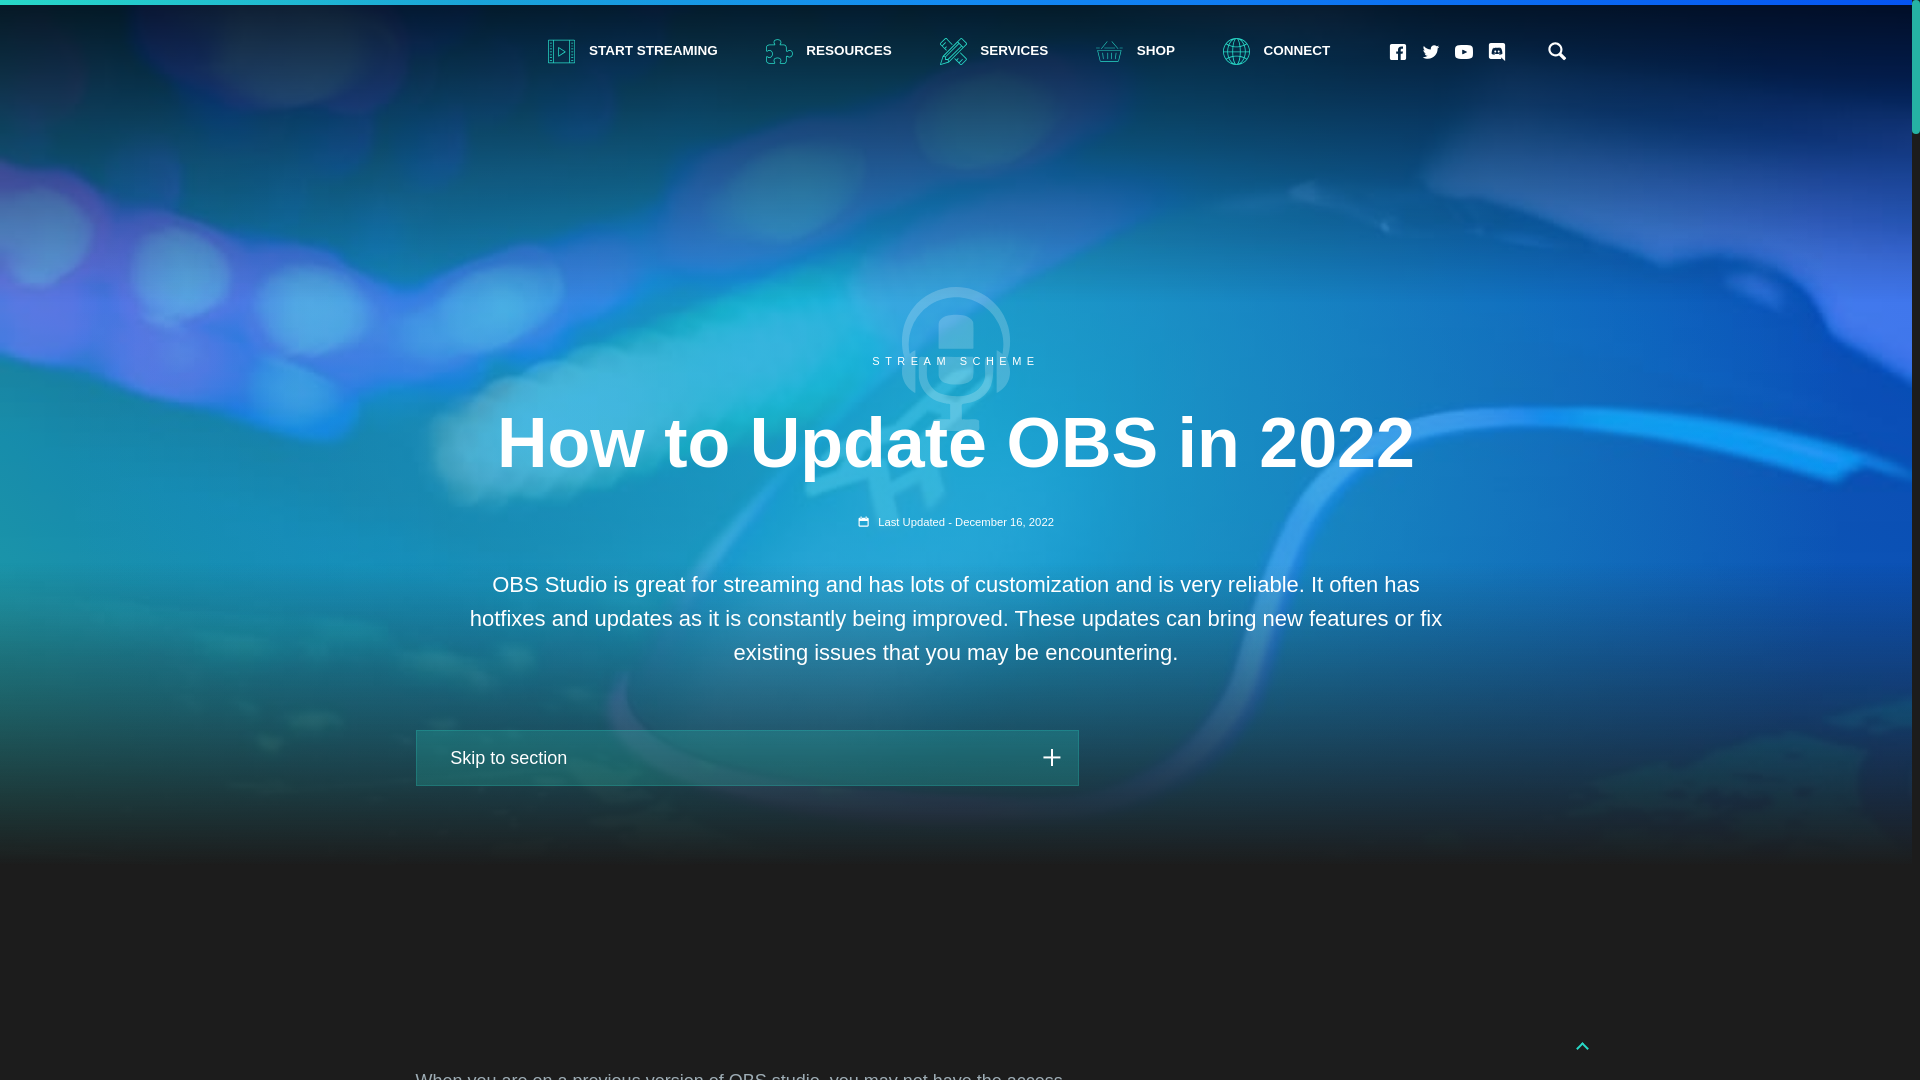  What do you see at coordinates (954, 50) in the screenshot?
I see `PUZZLE` at bounding box center [954, 50].